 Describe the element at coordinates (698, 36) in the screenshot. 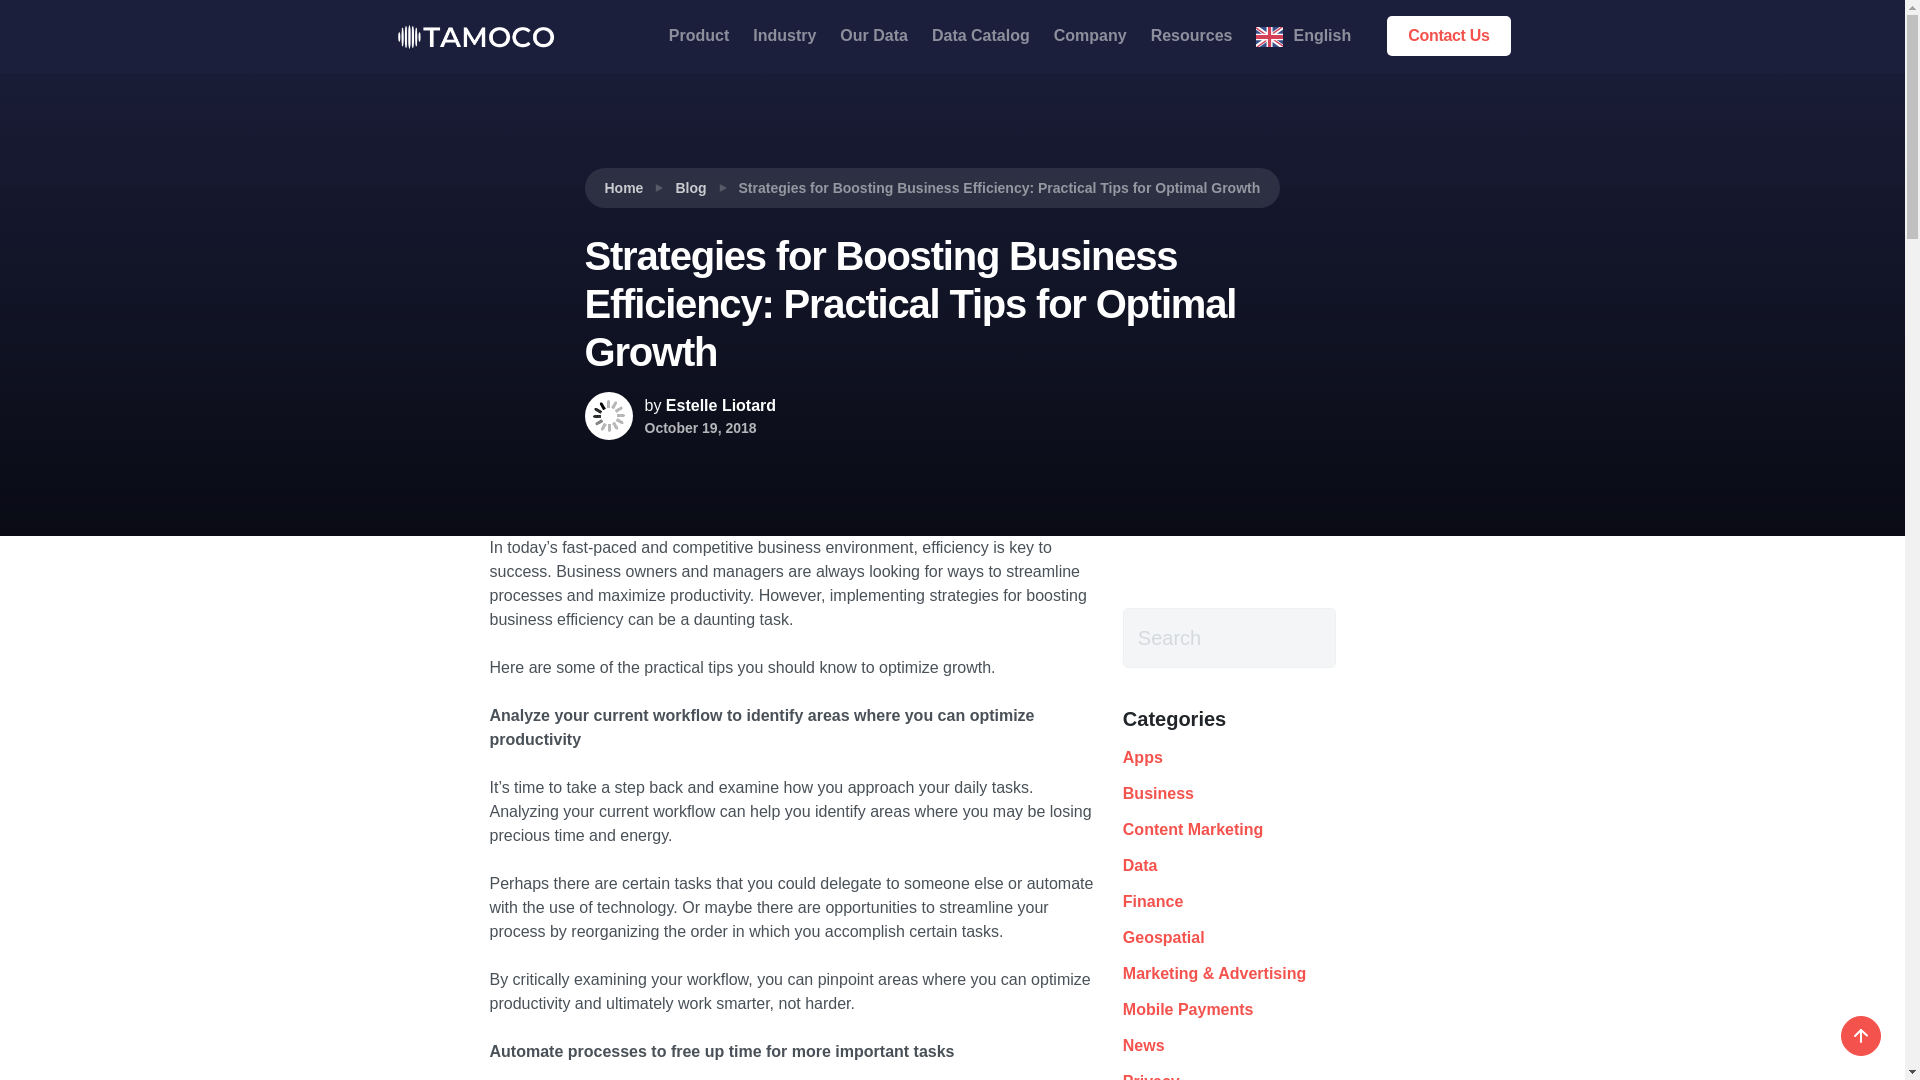

I see `Product` at that location.